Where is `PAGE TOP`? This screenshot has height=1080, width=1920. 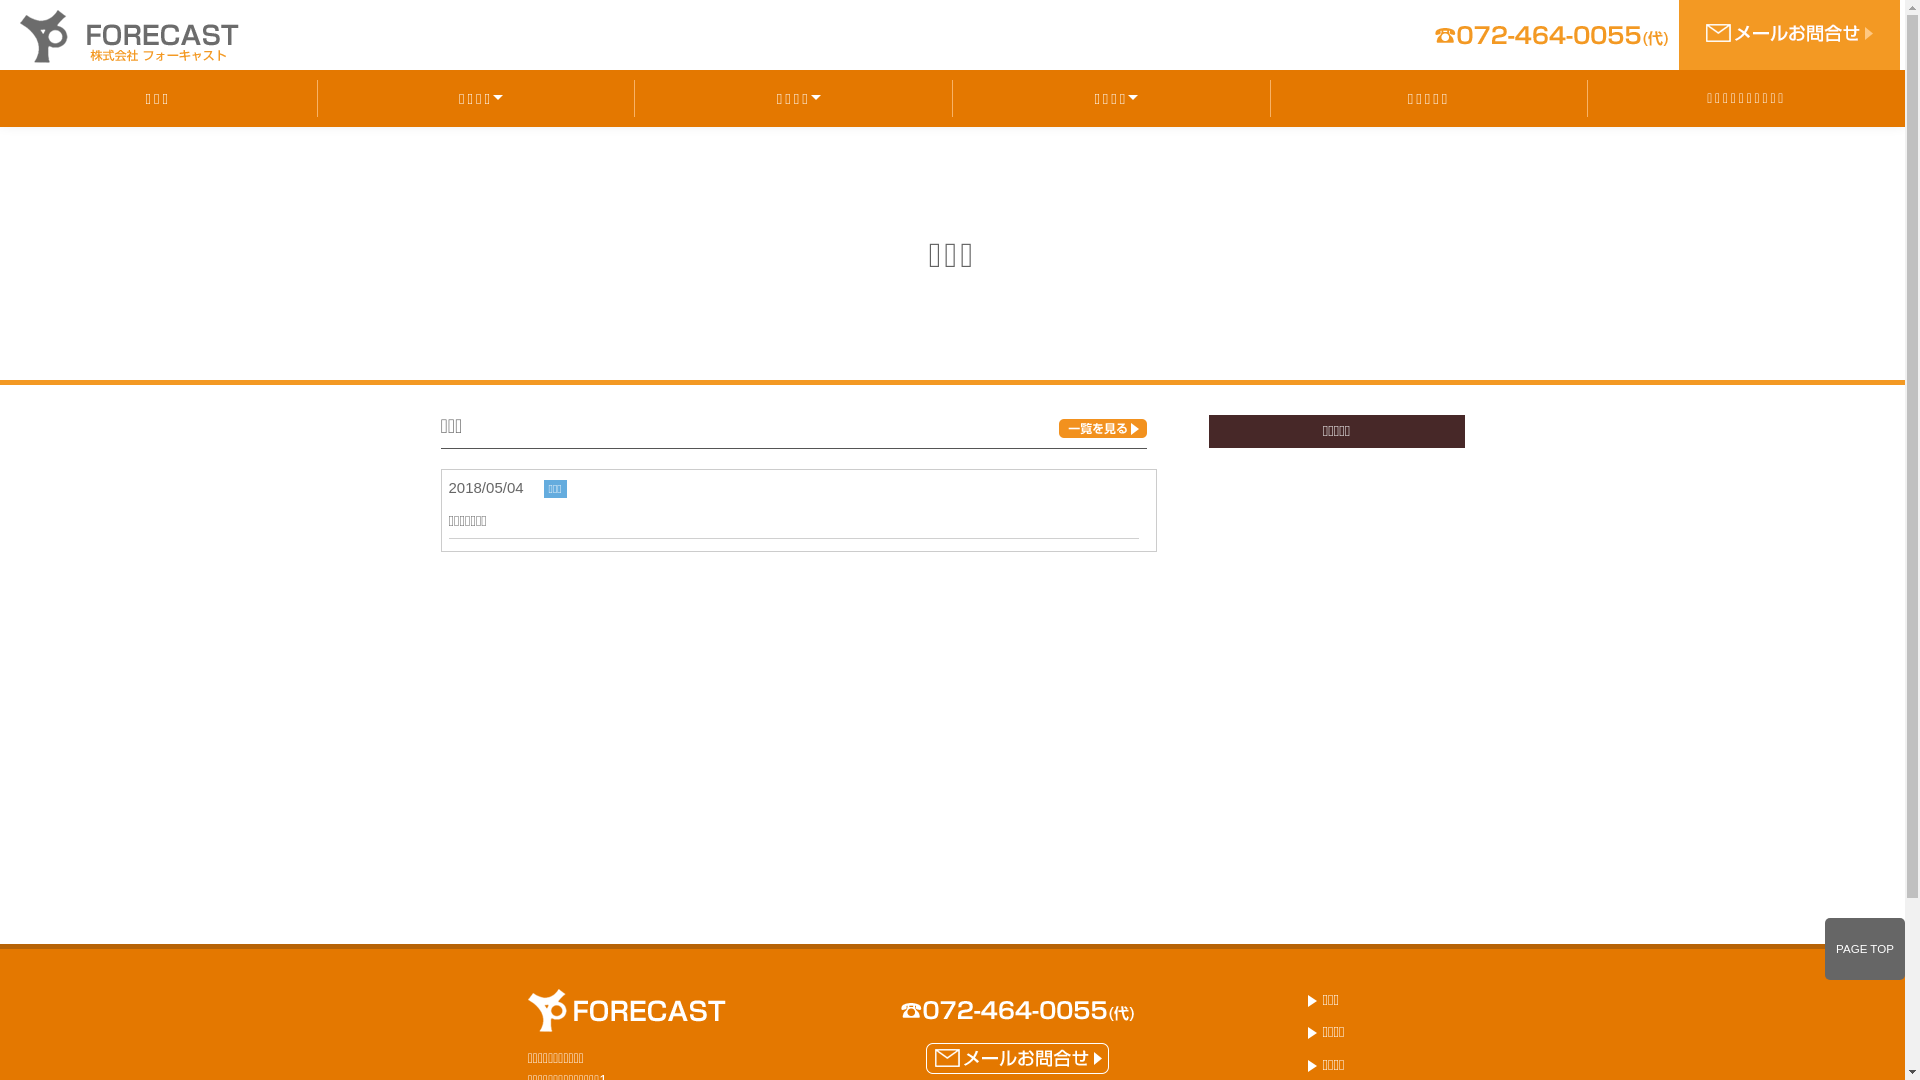
PAGE TOP is located at coordinates (1865, 950).